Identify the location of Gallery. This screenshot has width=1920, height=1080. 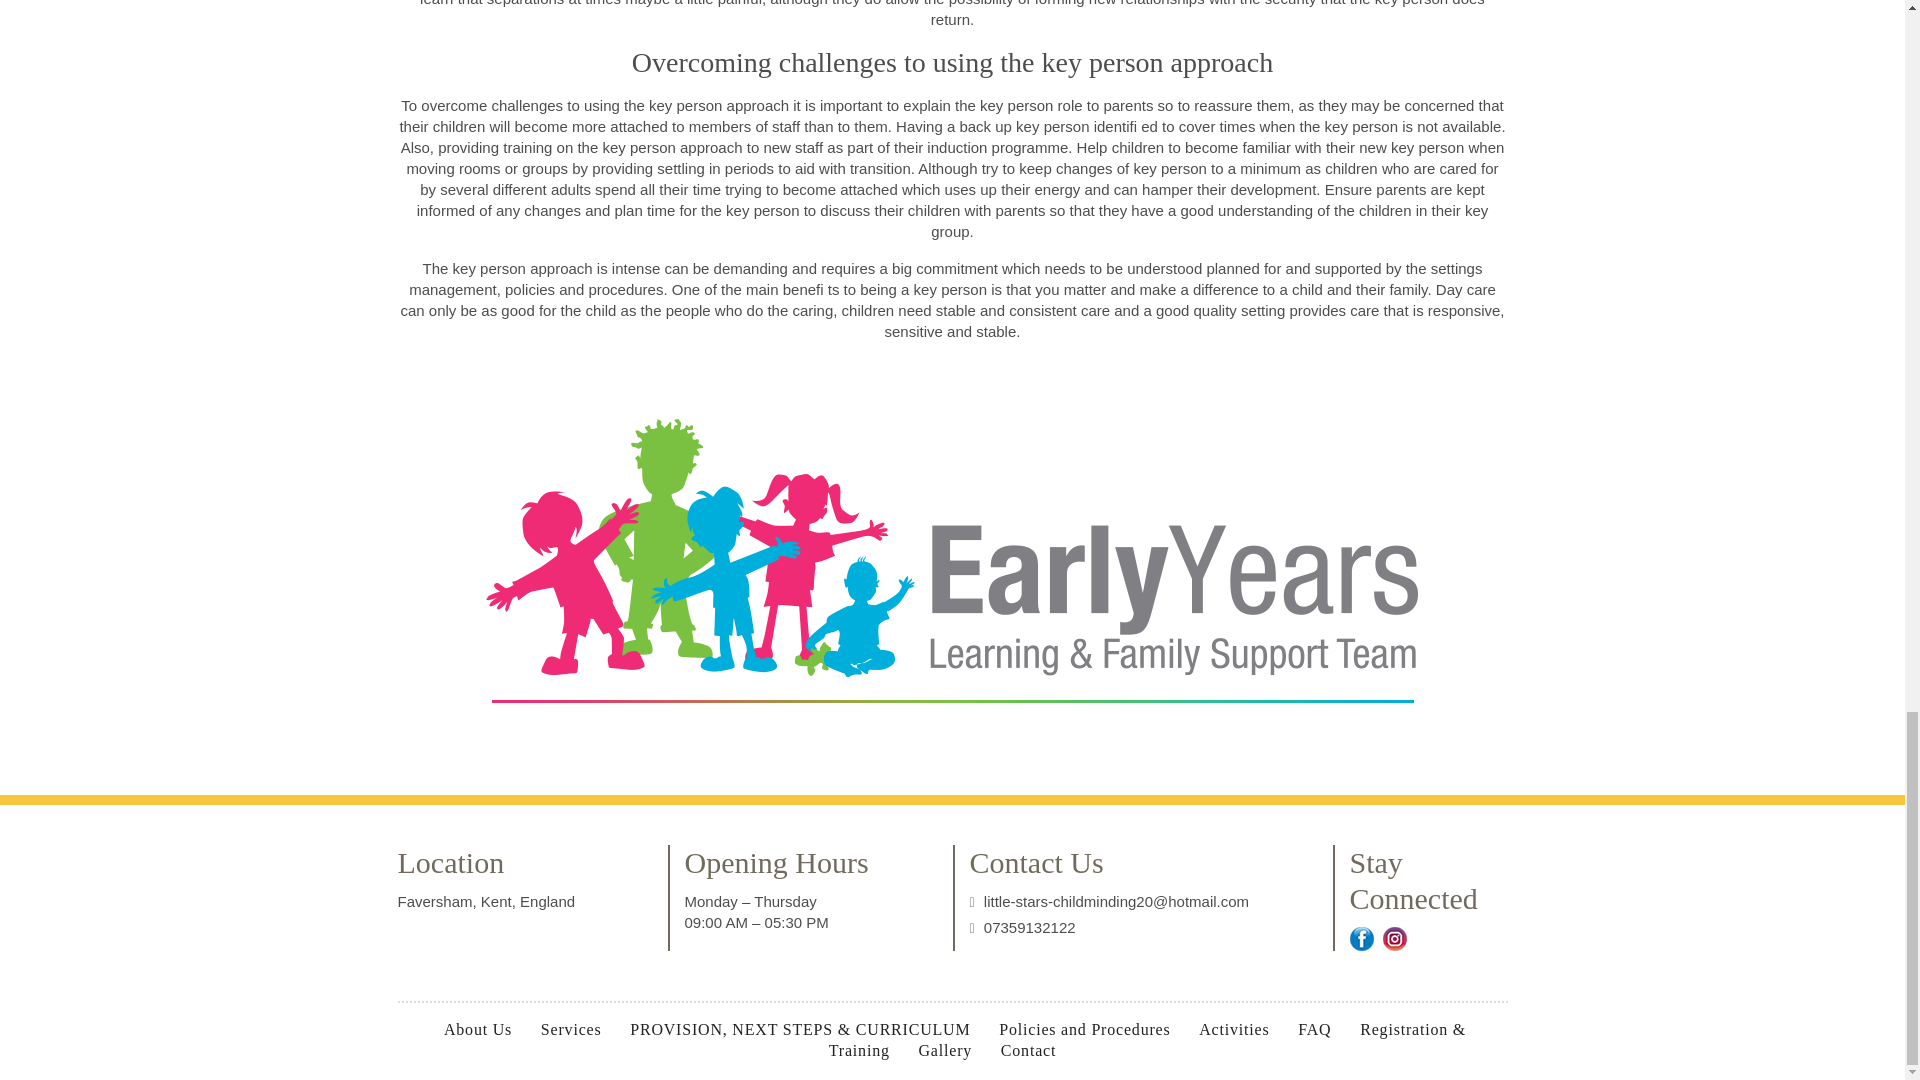
(945, 1050).